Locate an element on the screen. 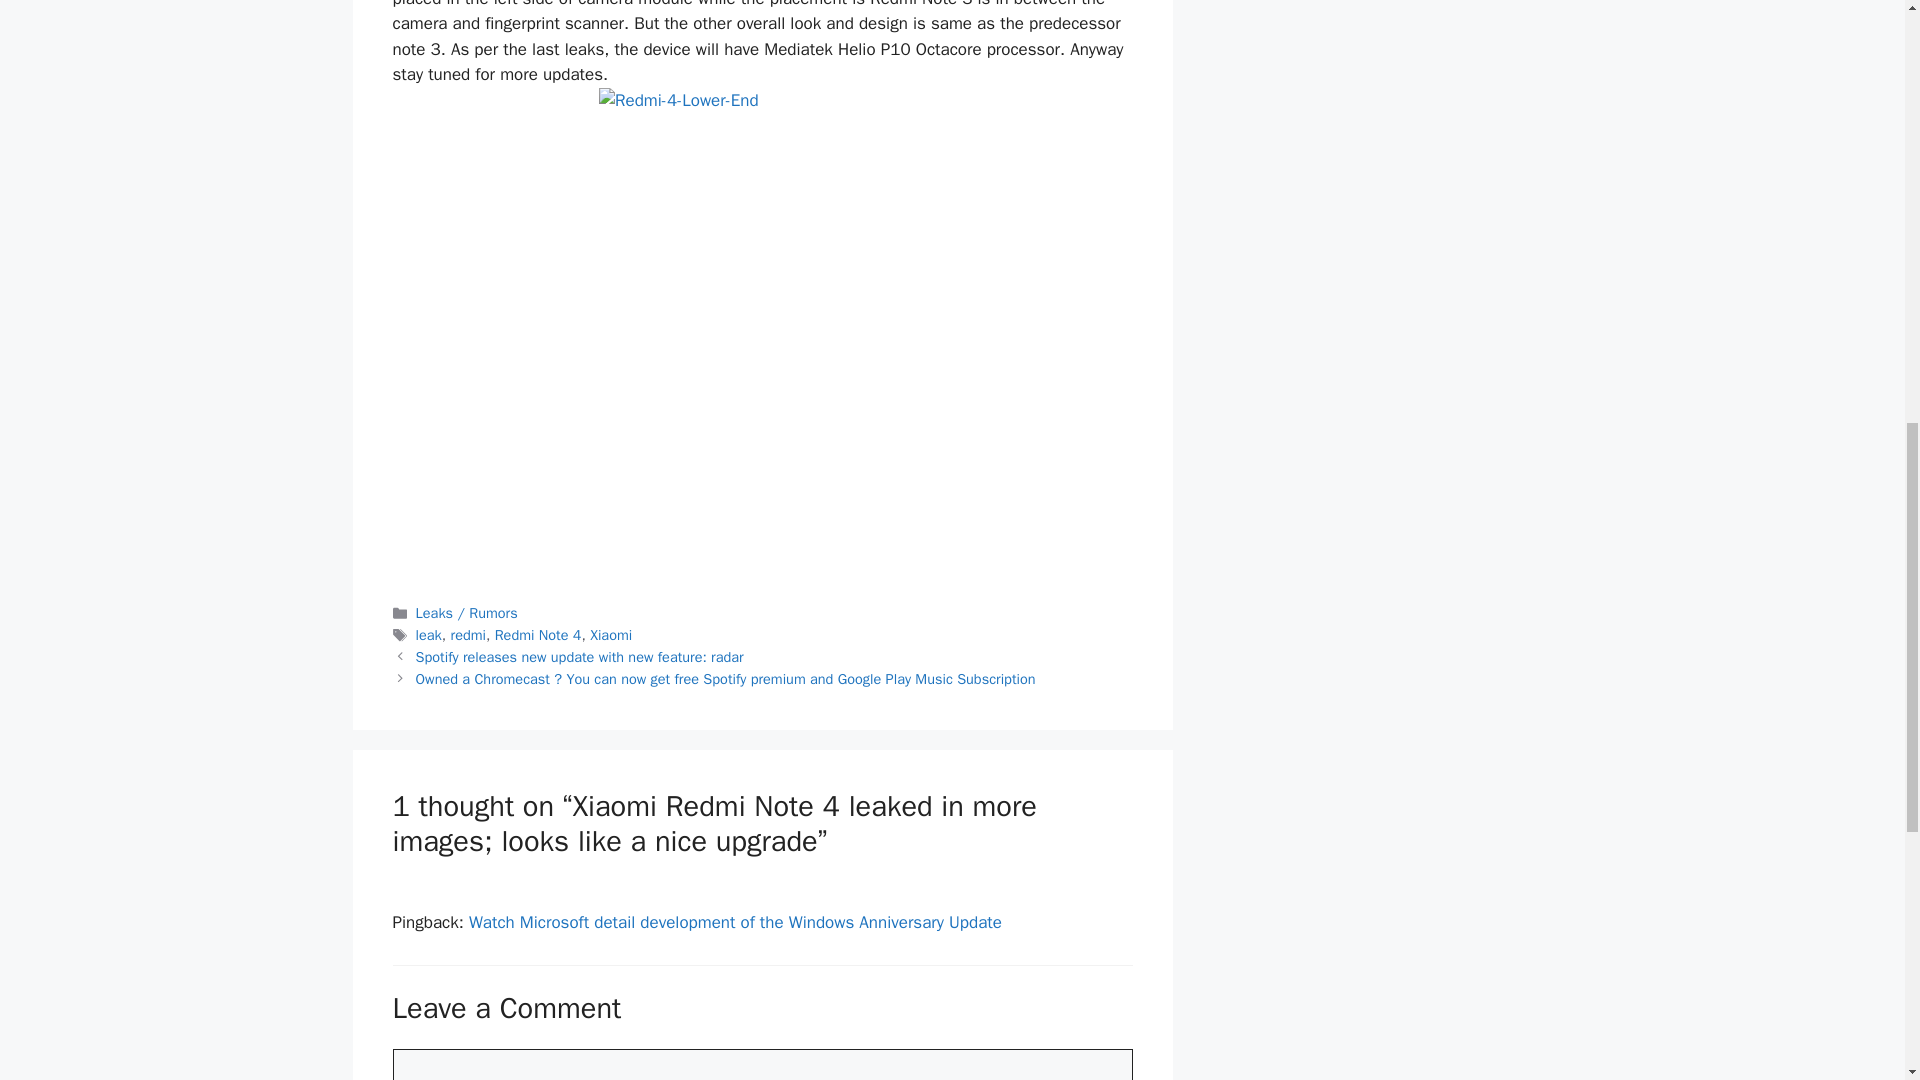  redmi is located at coordinates (468, 634).